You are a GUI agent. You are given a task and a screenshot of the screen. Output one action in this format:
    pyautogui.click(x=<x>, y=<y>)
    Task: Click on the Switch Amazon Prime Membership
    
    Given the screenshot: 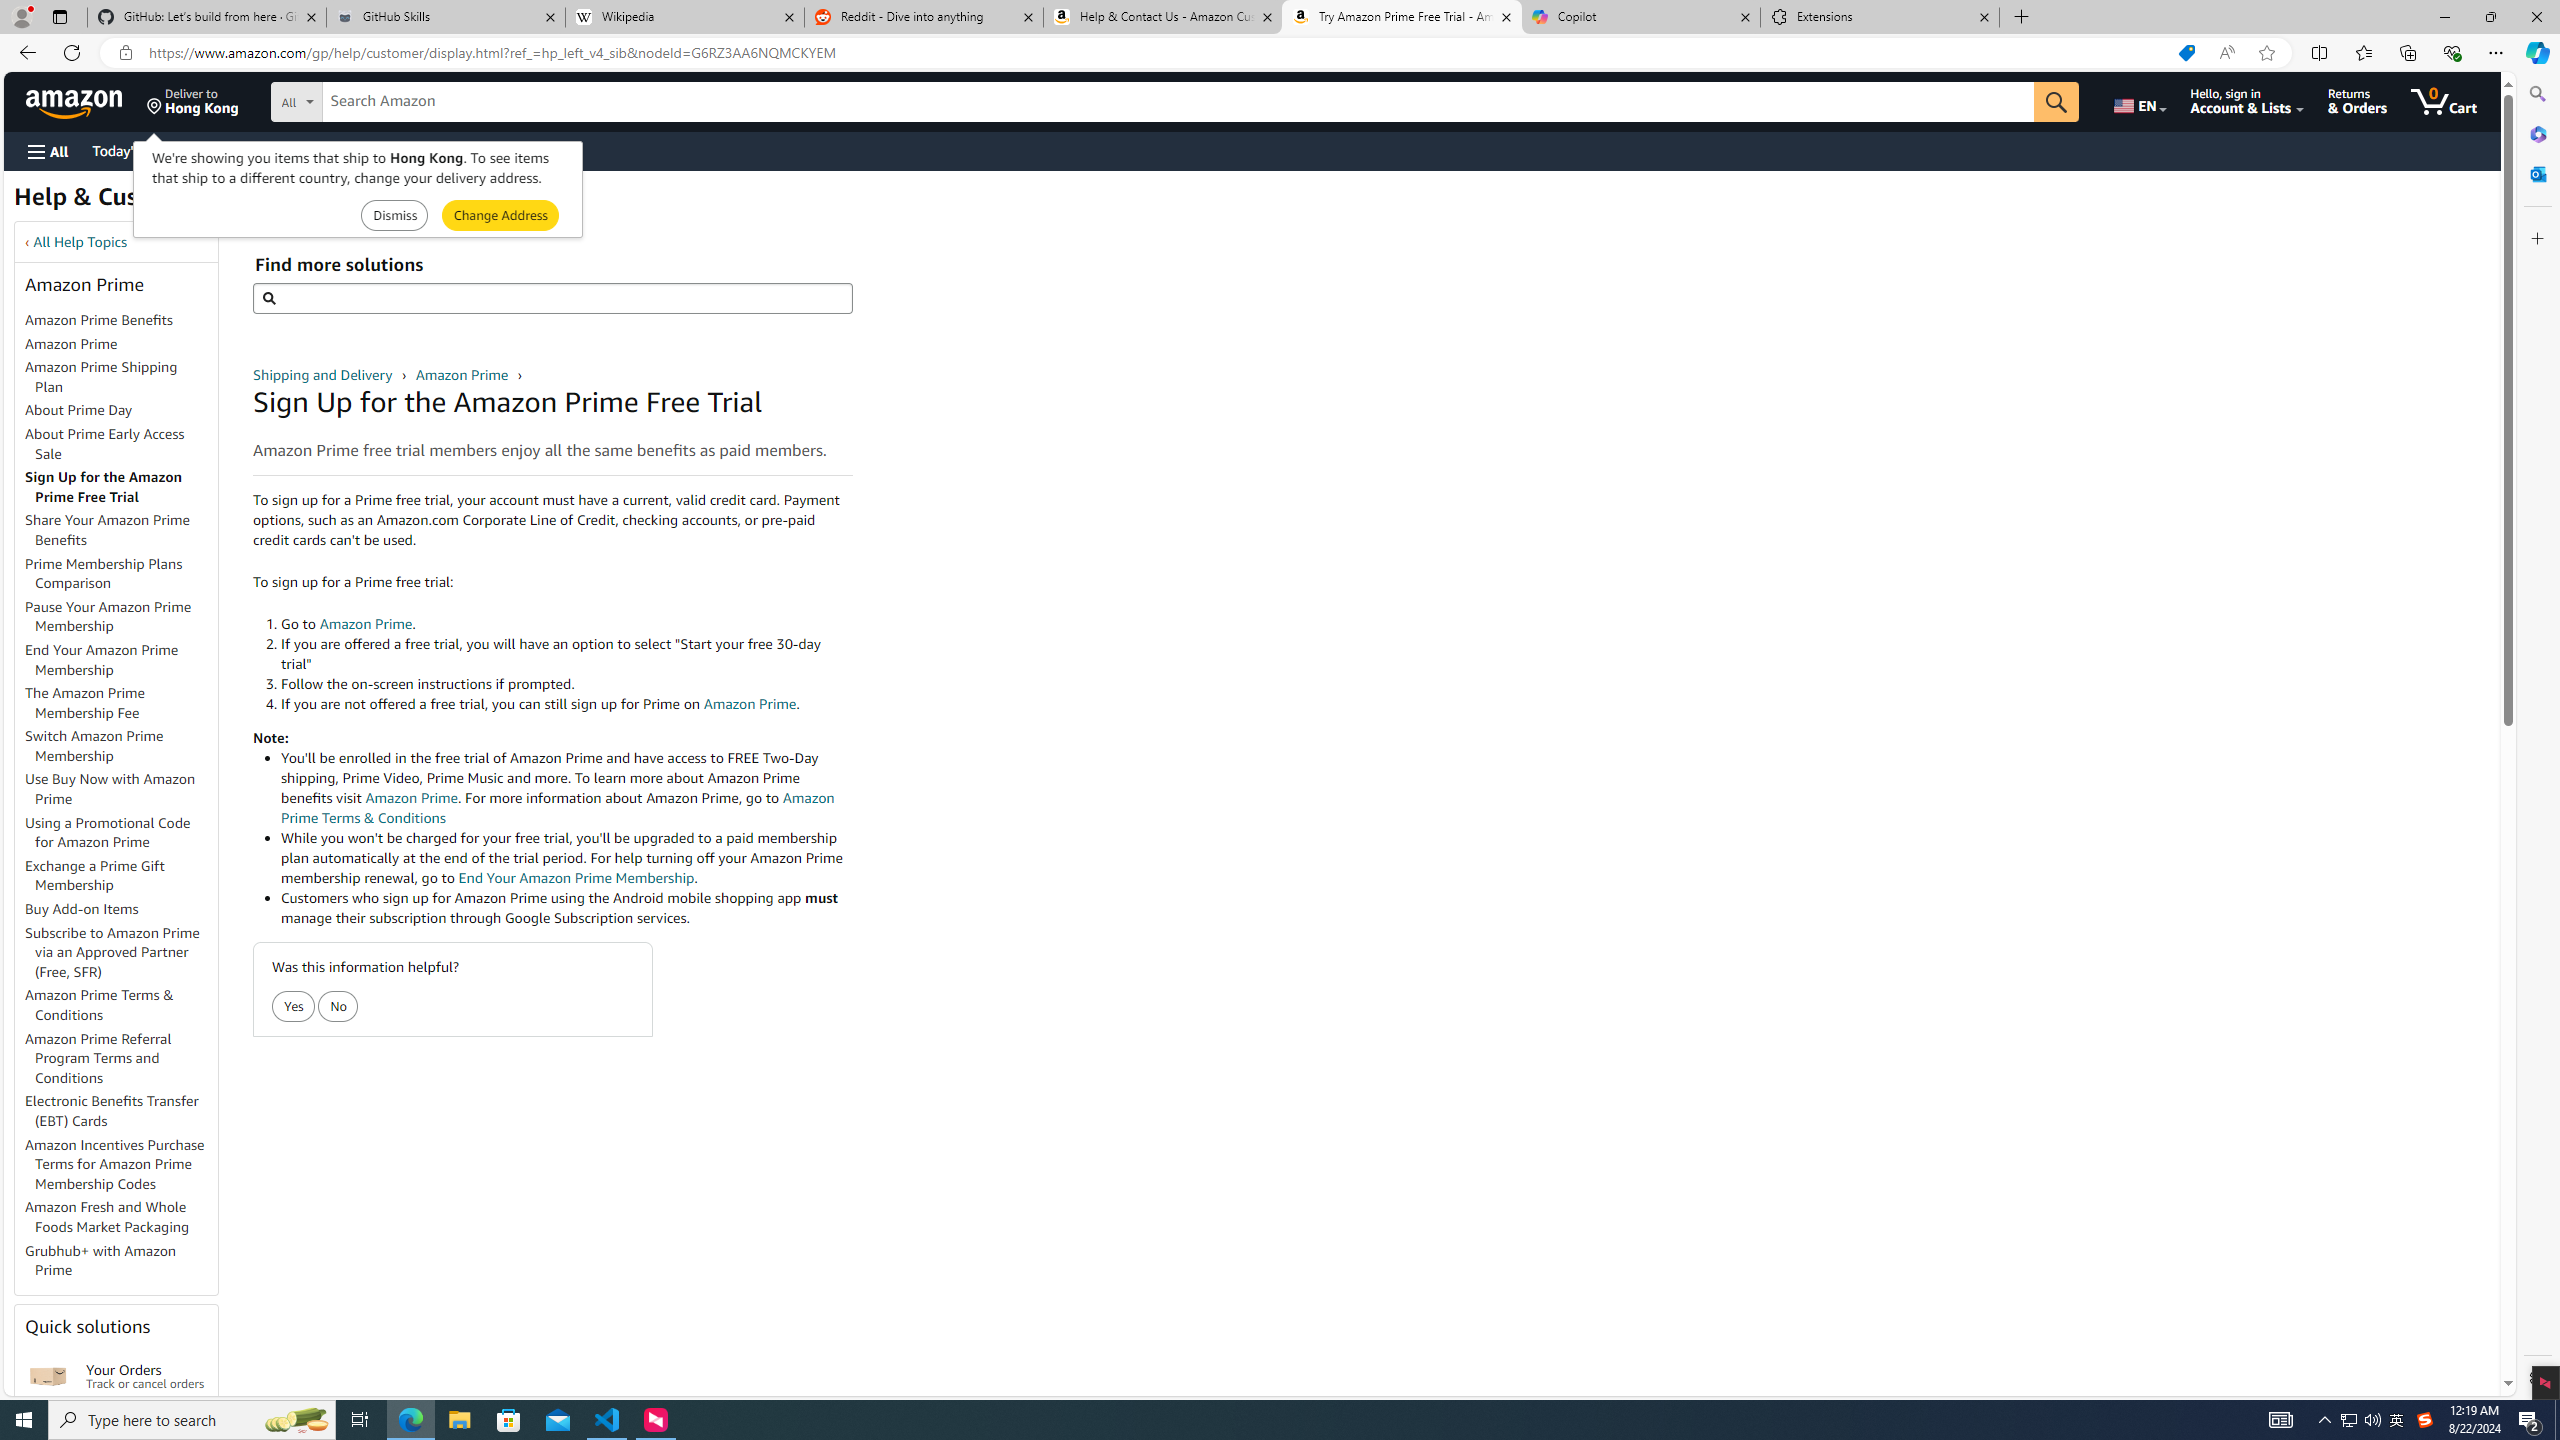 What is the action you would take?
    pyautogui.click(x=94, y=746)
    